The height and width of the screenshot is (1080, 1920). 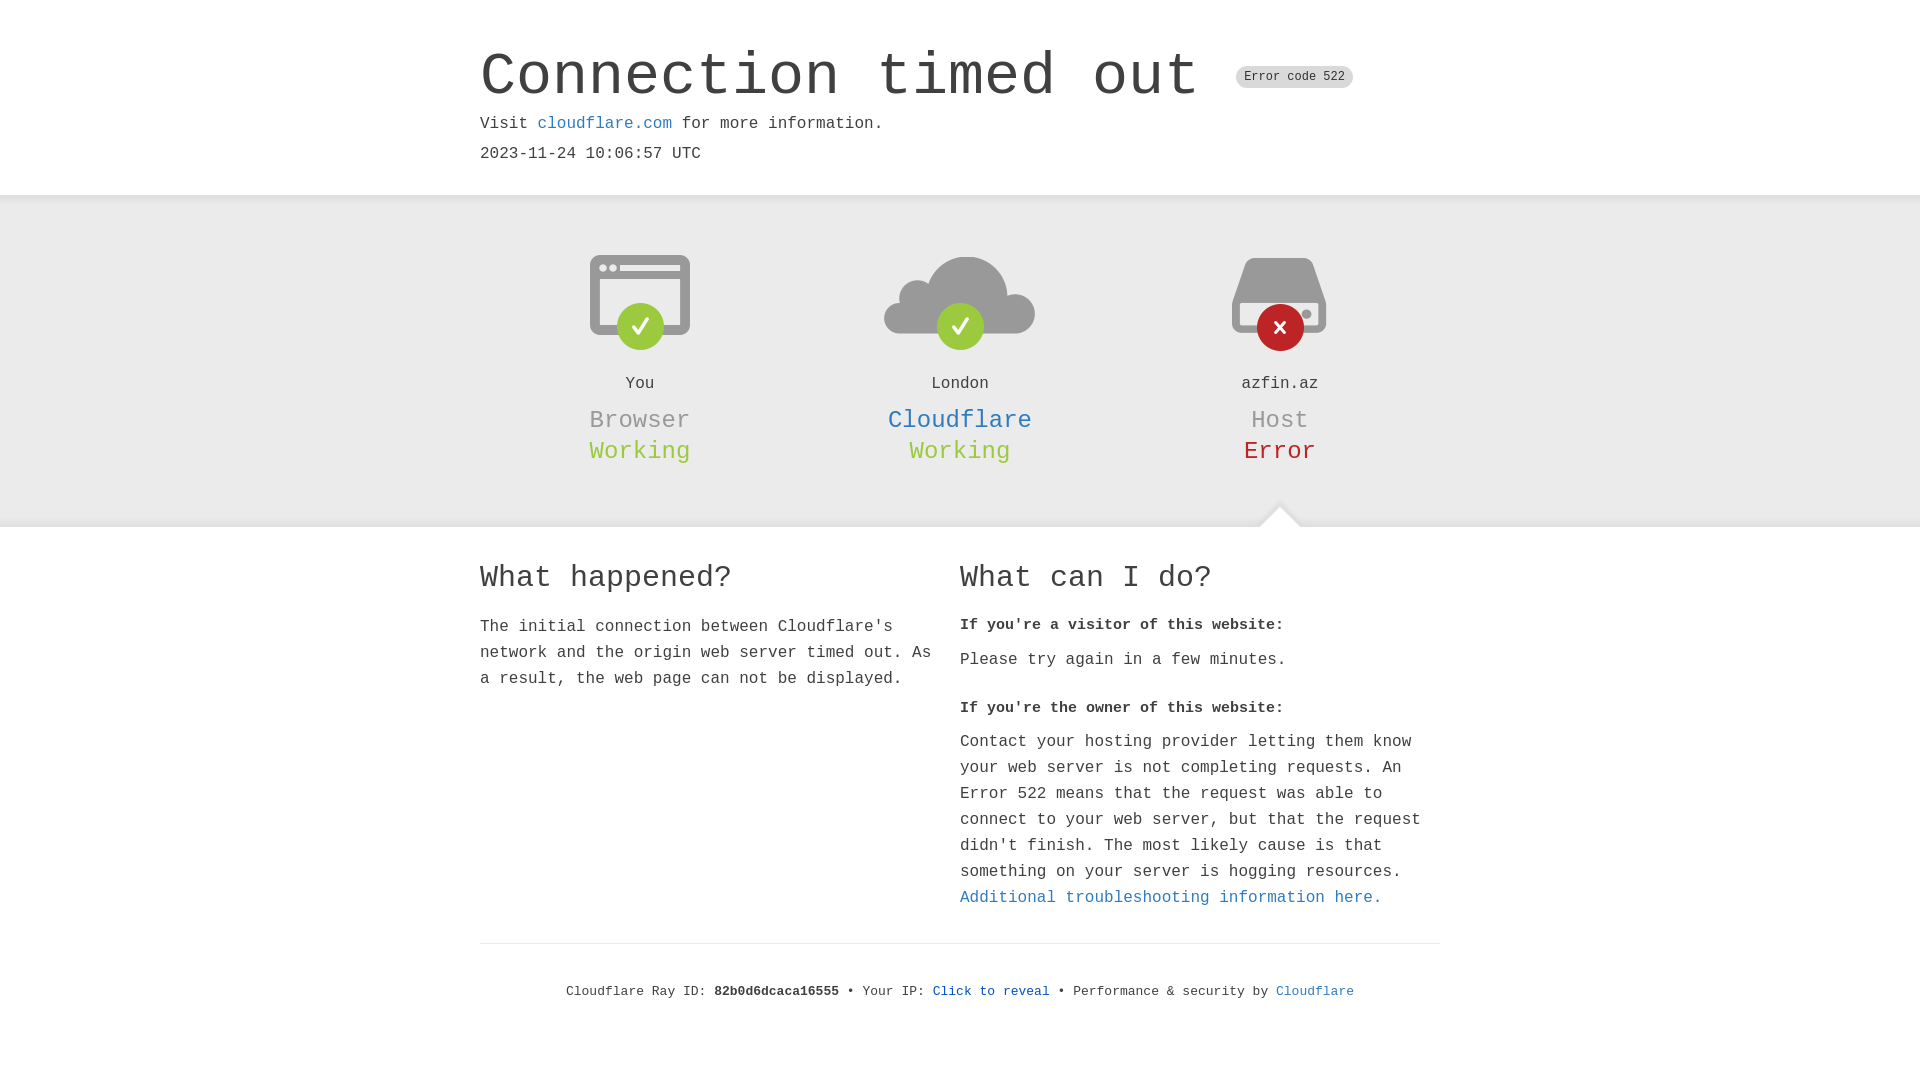 I want to click on cloudflare.com, so click(x=605, y=124).